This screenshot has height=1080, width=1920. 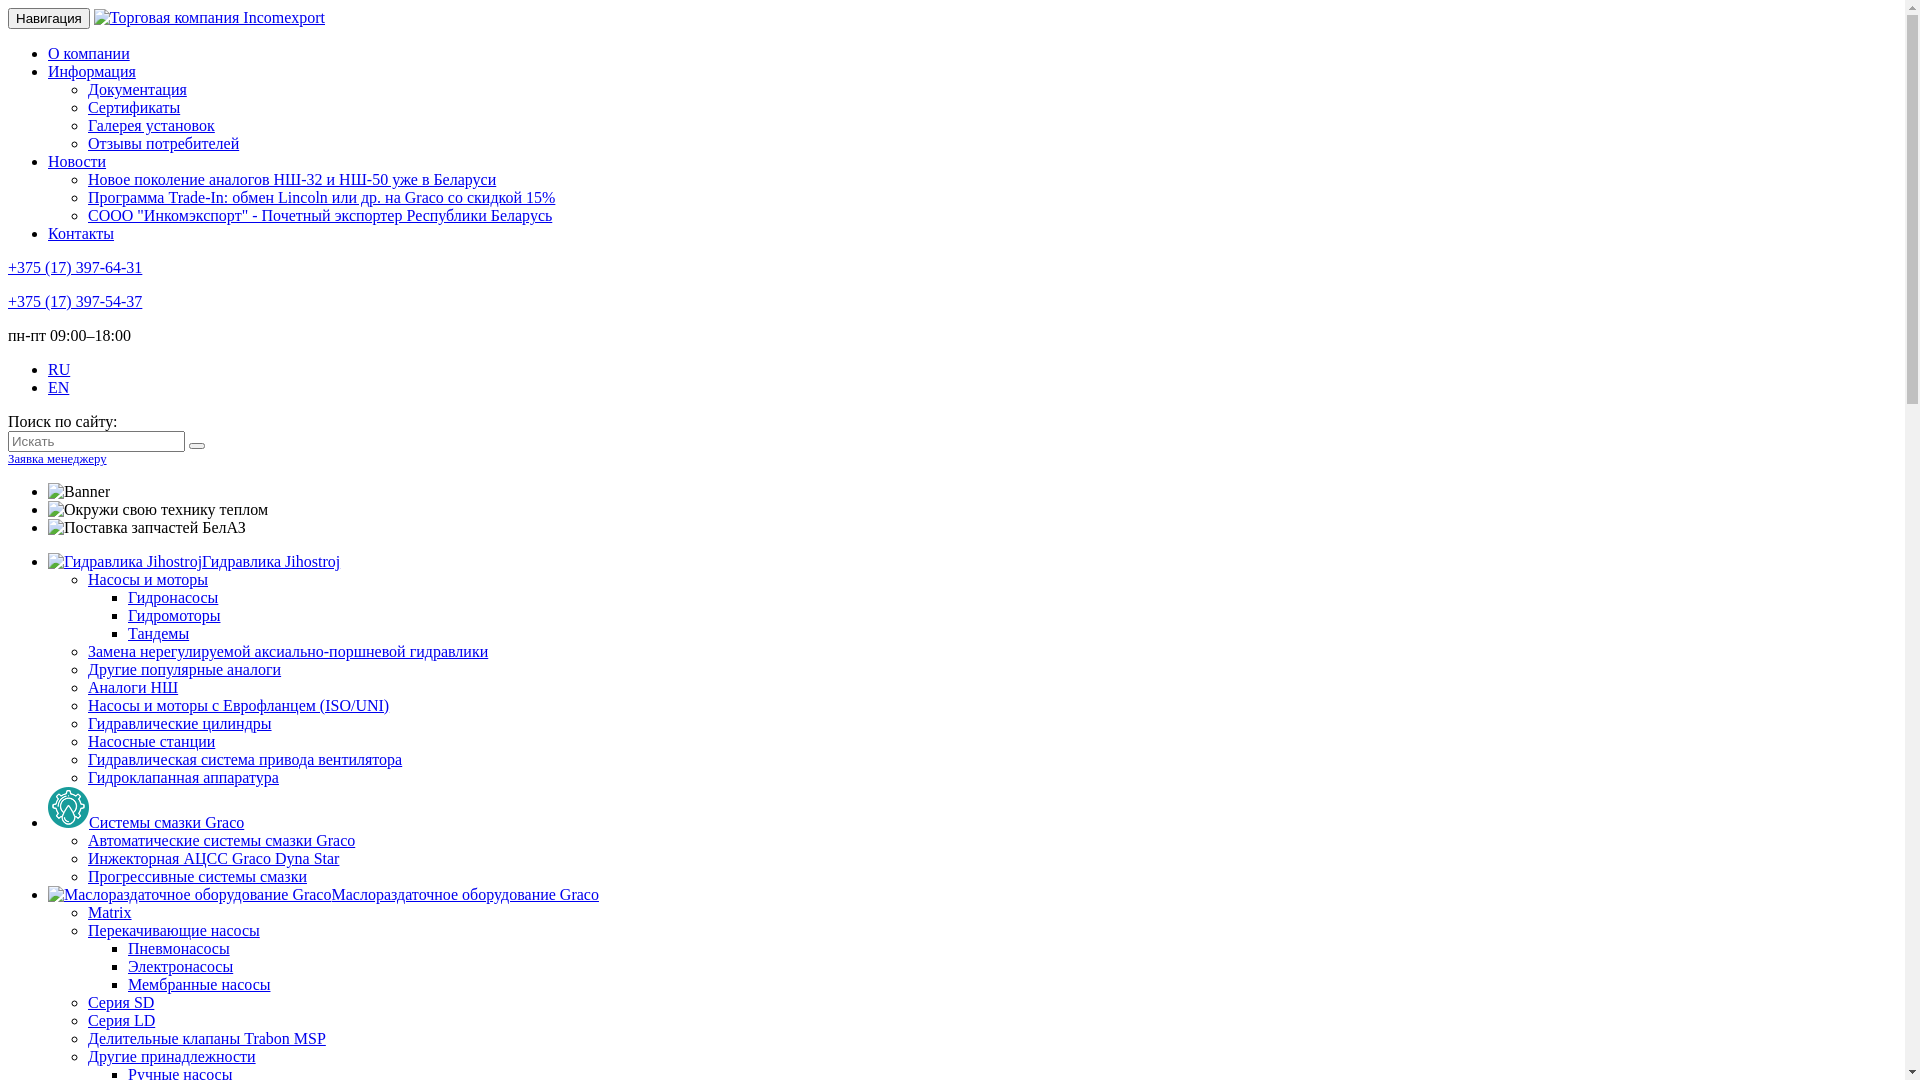 What do you see at coordinates (58, 388) in the screenshot?
I see `EN` at bounding box center [58, 388].